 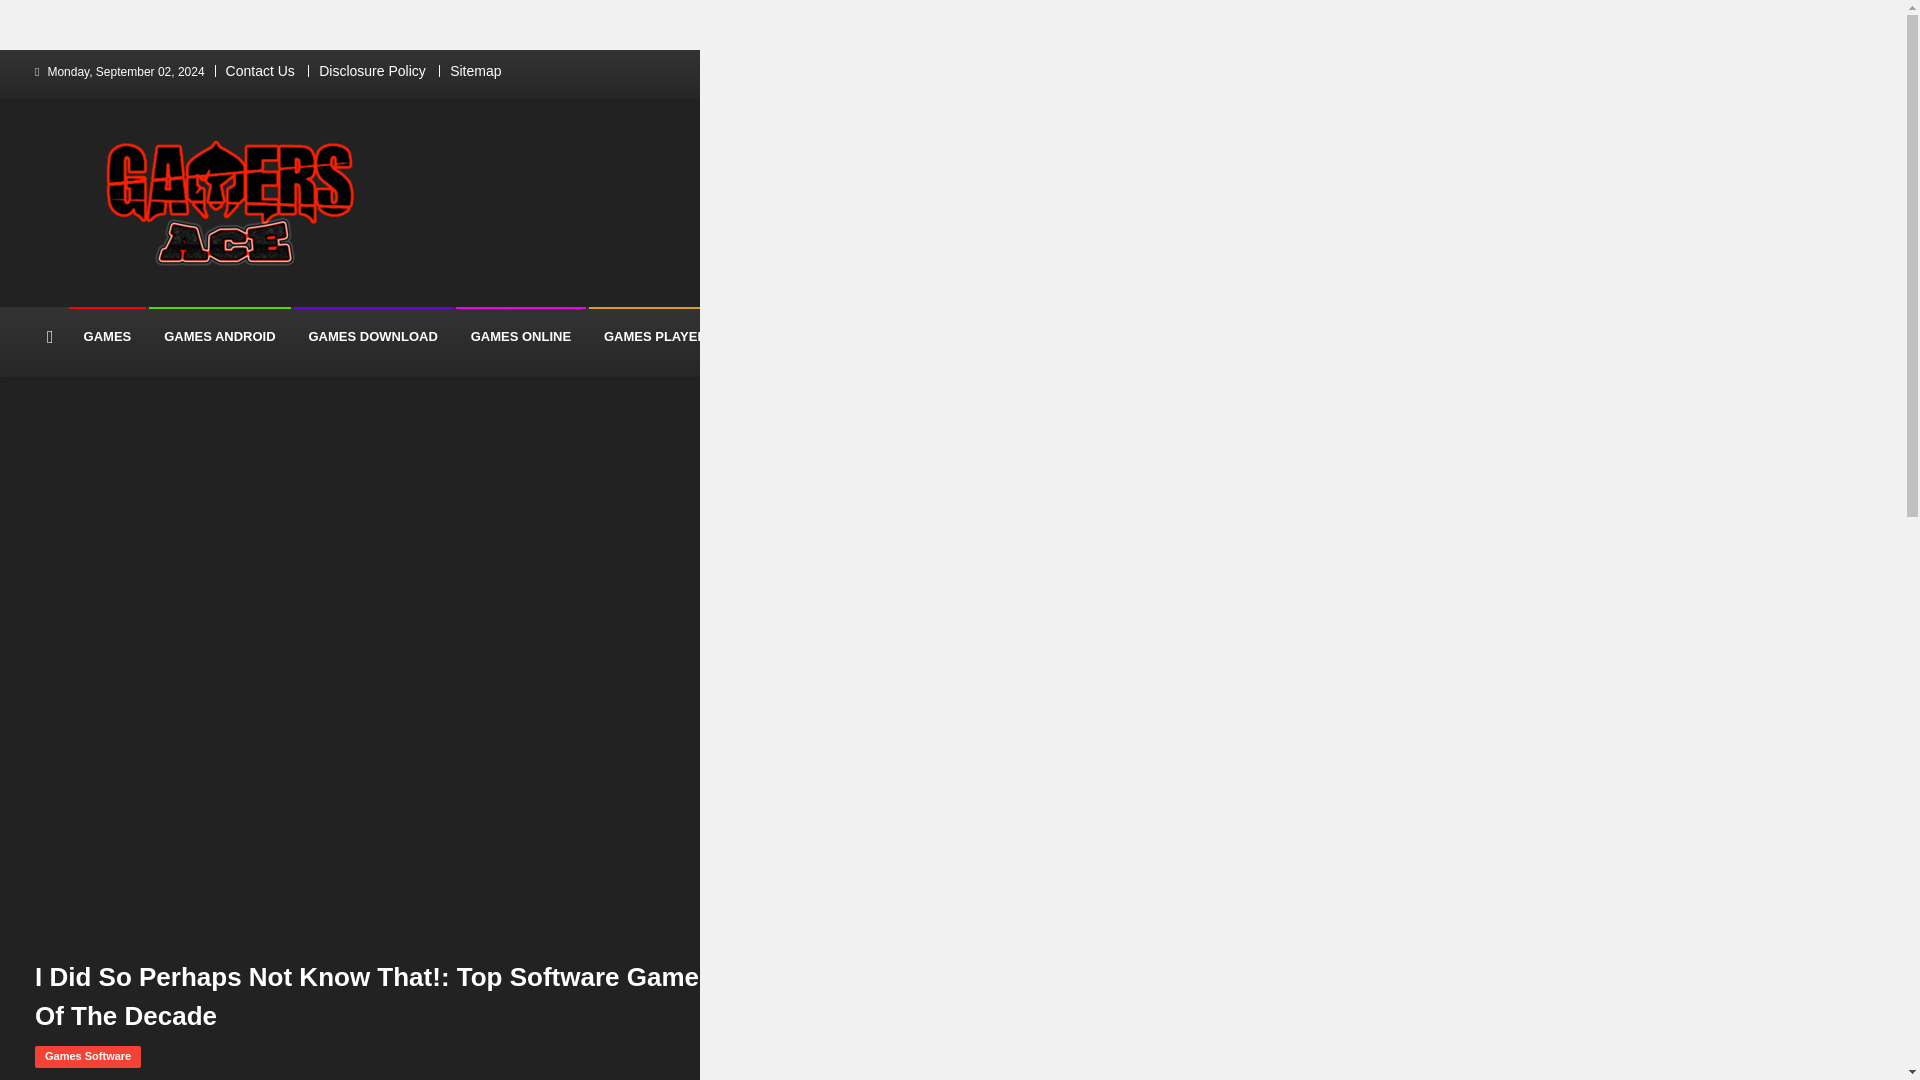 What do you see at coordinates (260, 70) in the screenshot?
I see `Contact Us` at bounding box center [260, 70].